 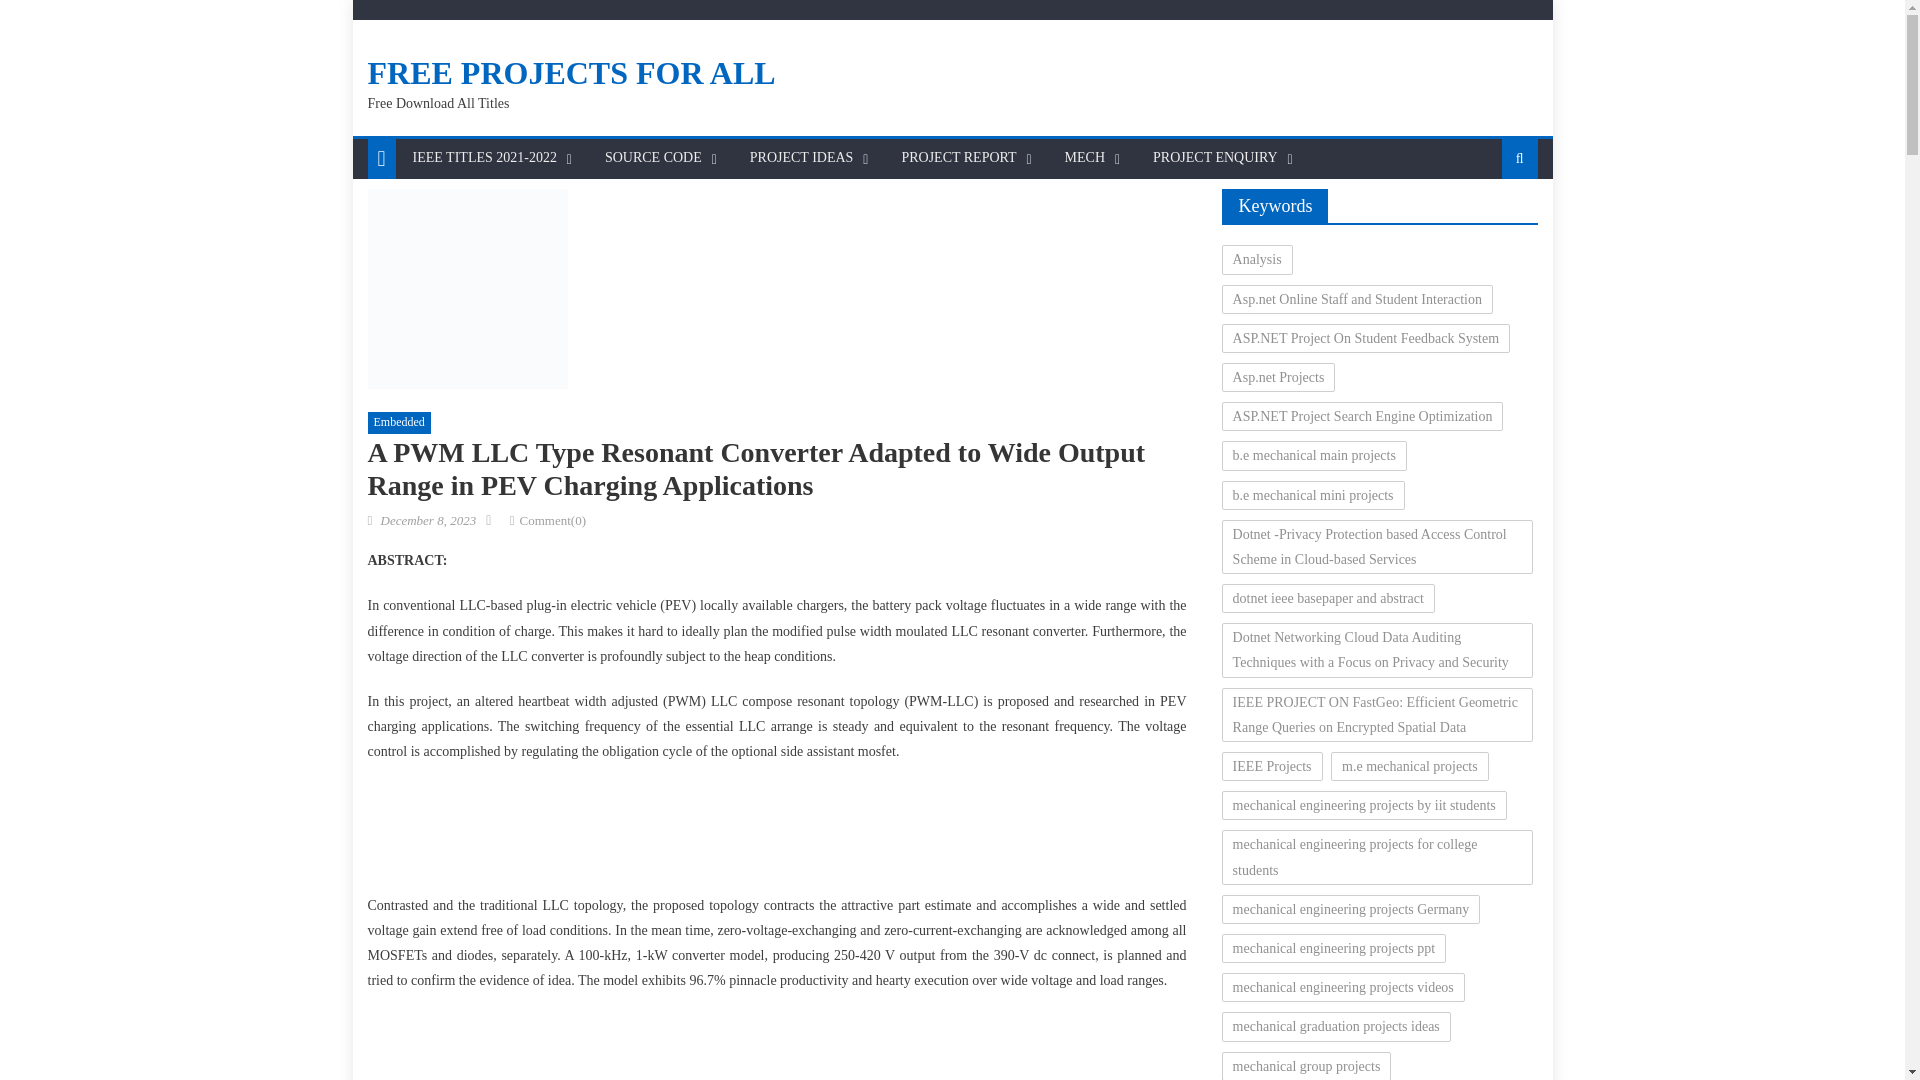 What do you see at coordinates (802, 158) in the screenshot?
I see `PROJECT IDEAS` at bounding box center [802, 158].